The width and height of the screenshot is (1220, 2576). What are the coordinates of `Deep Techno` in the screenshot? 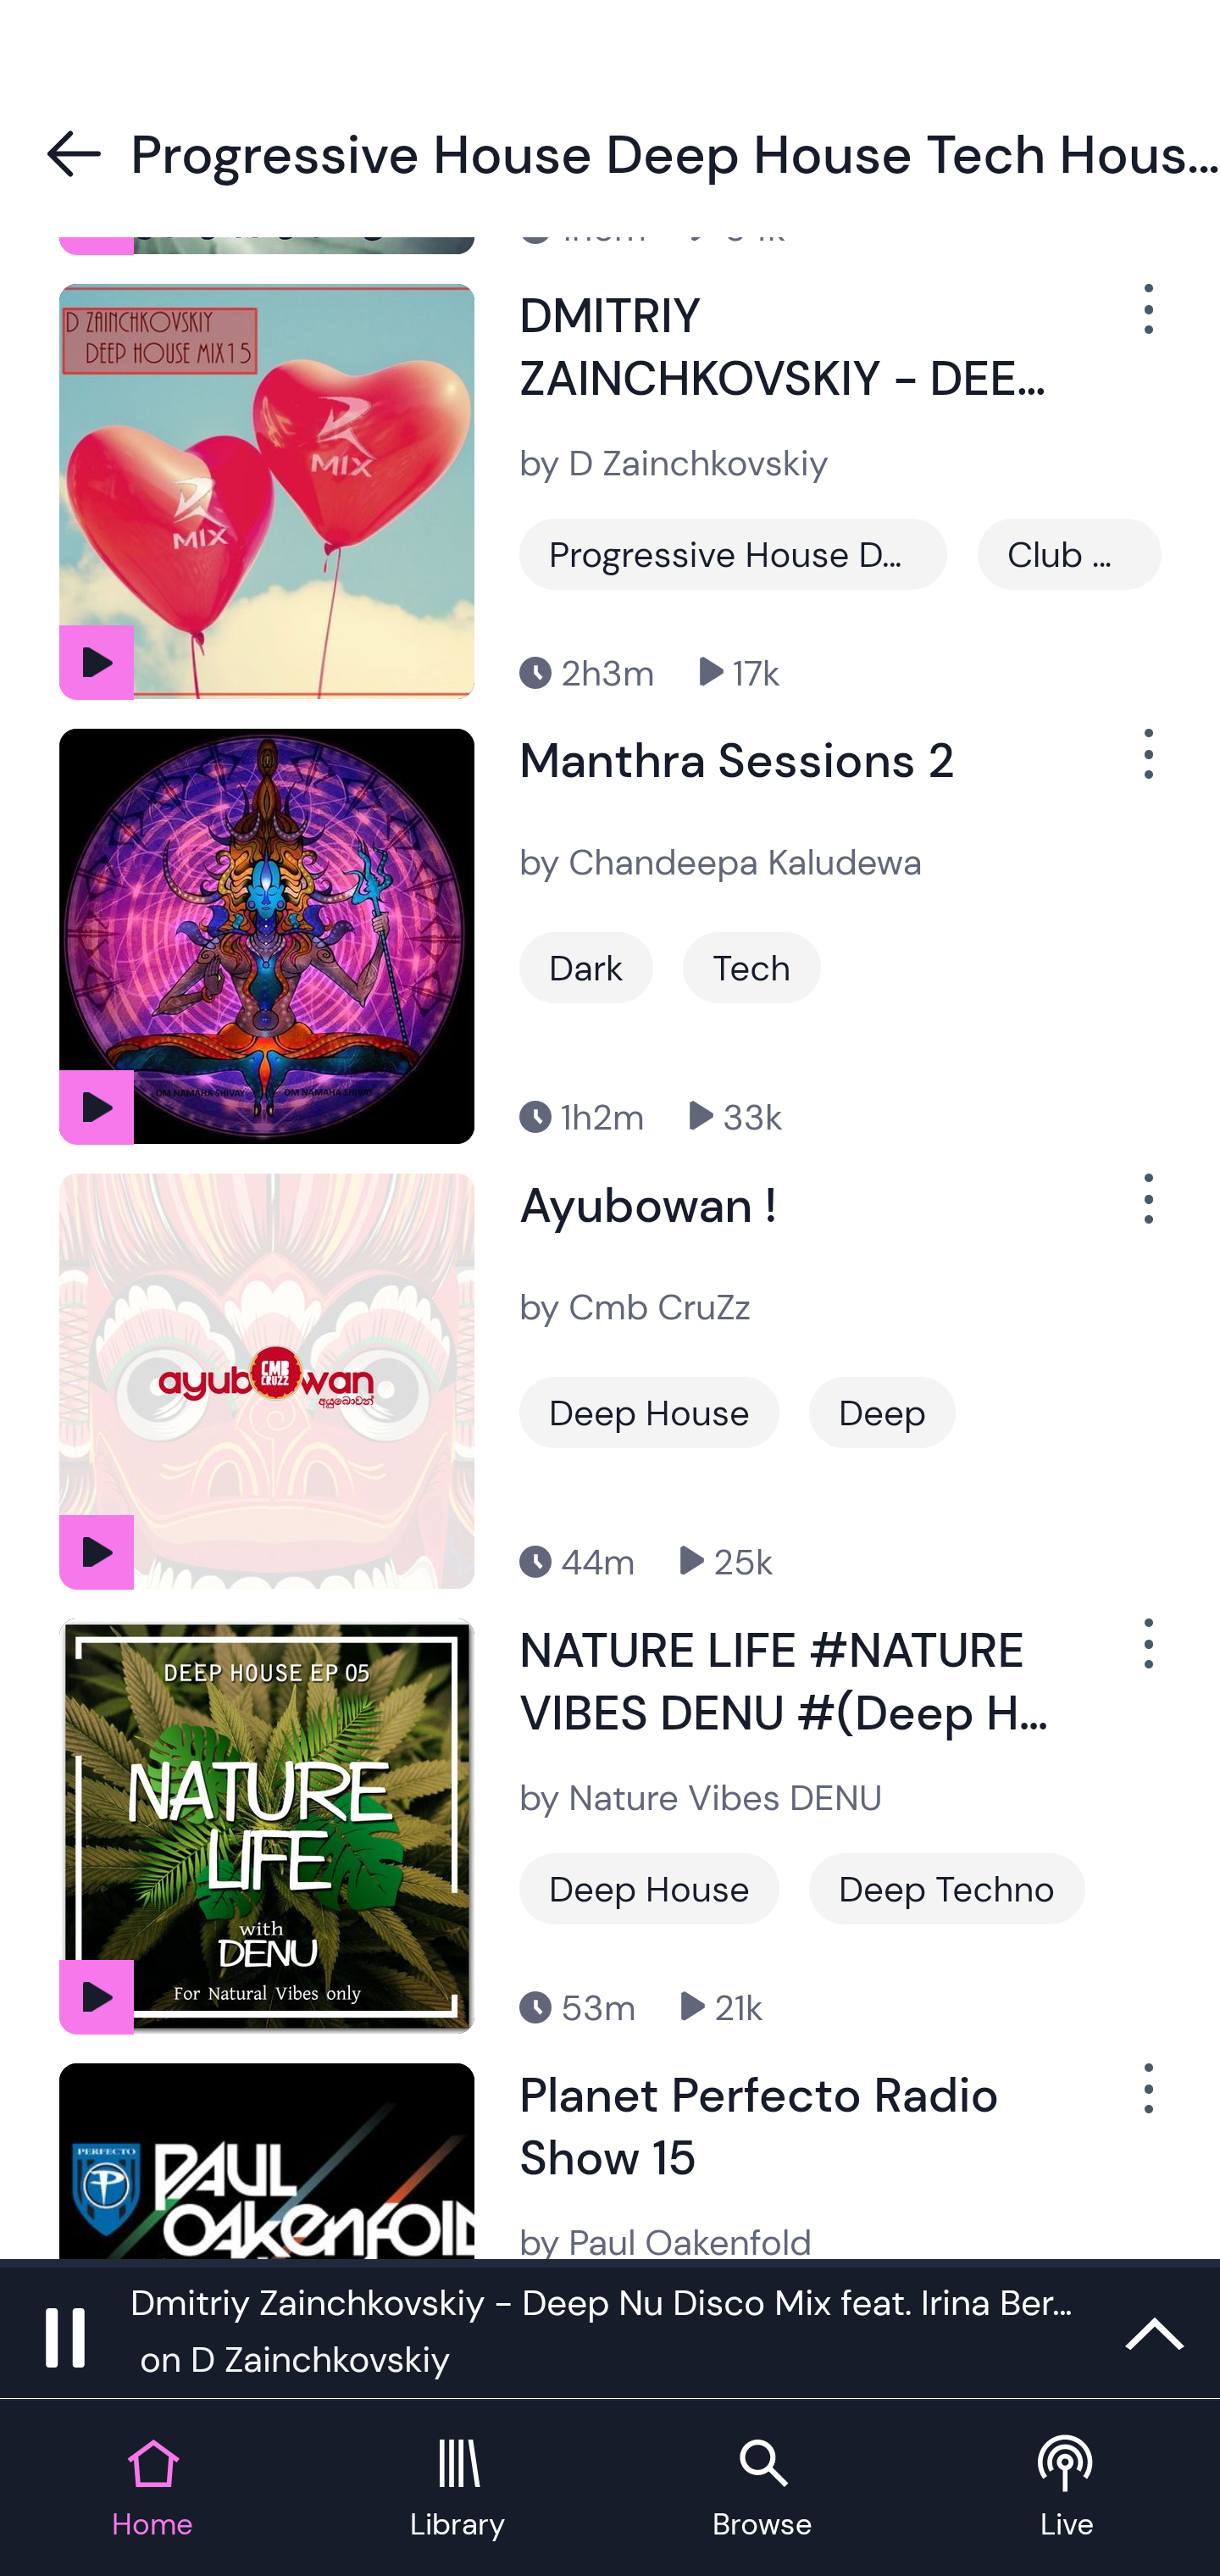 It's located at (947, 1888).